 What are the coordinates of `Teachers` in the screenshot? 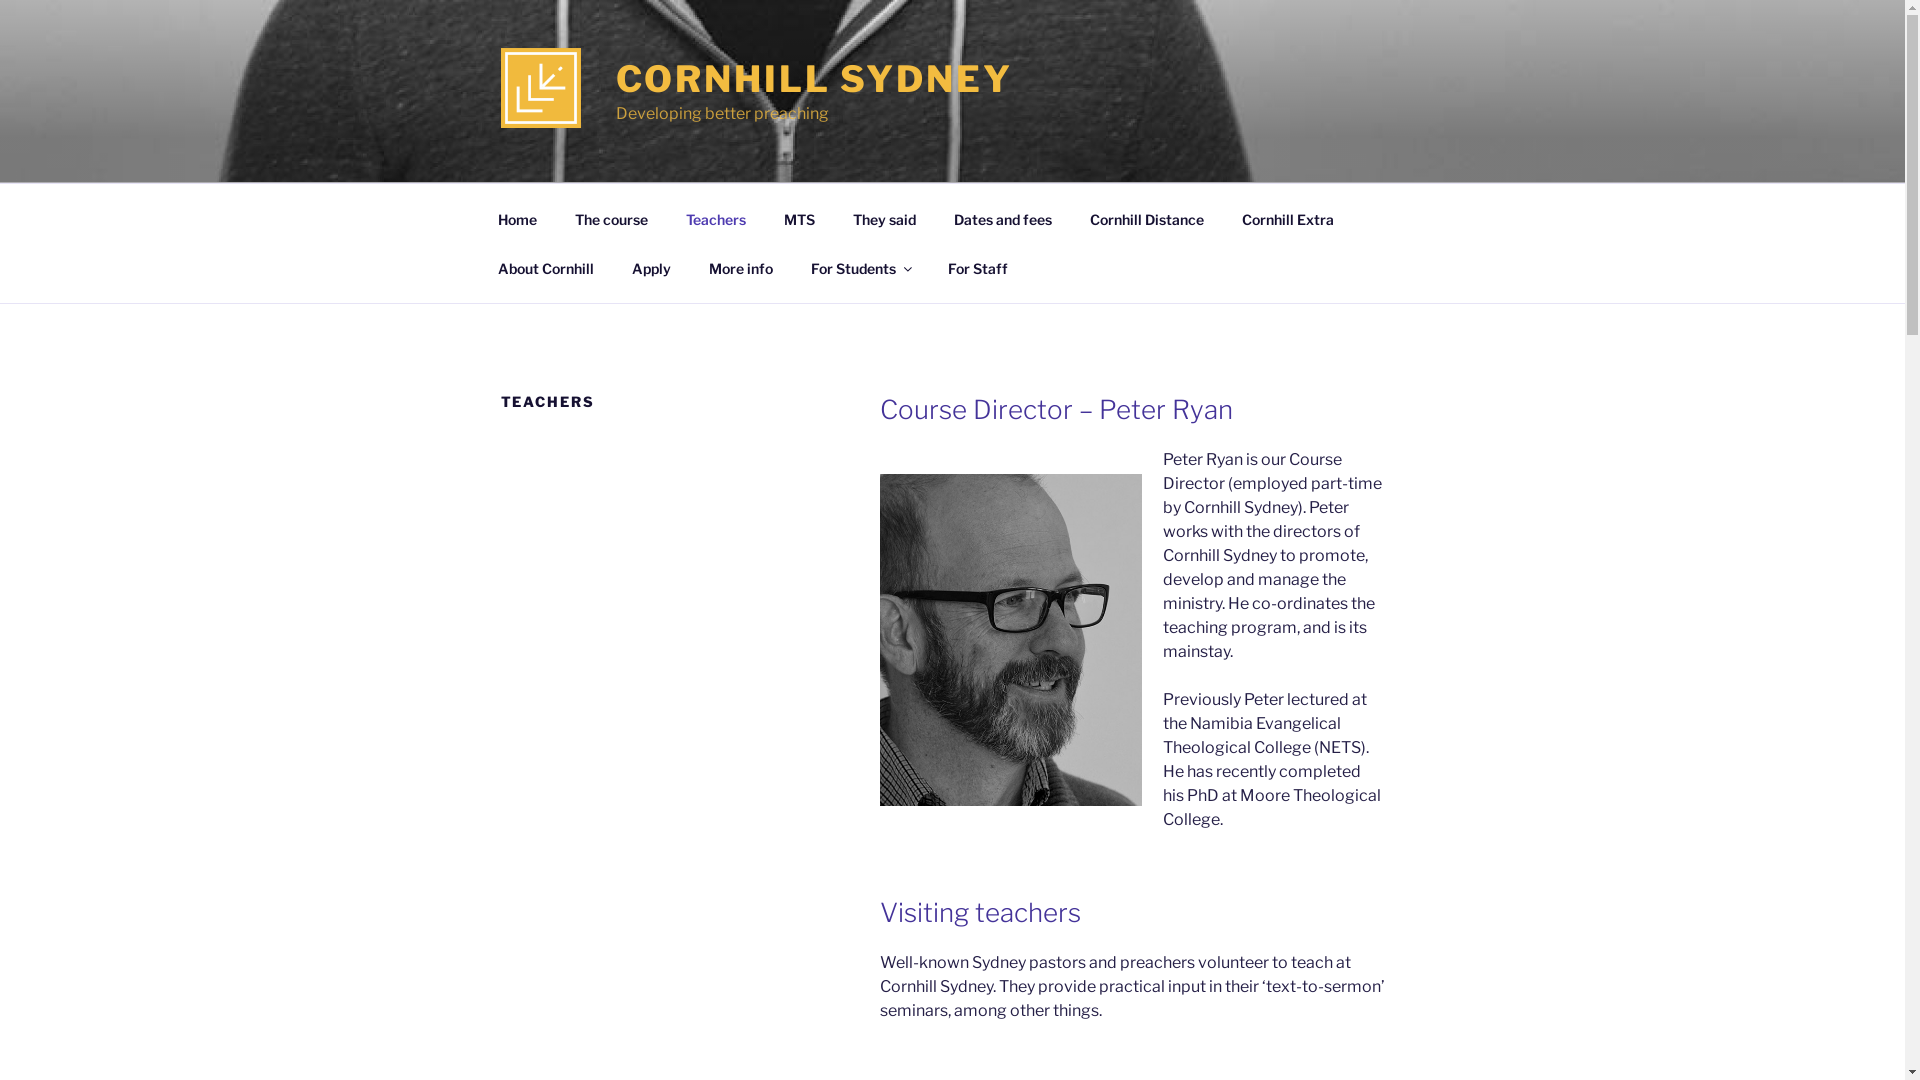 It's located at (716, 218).